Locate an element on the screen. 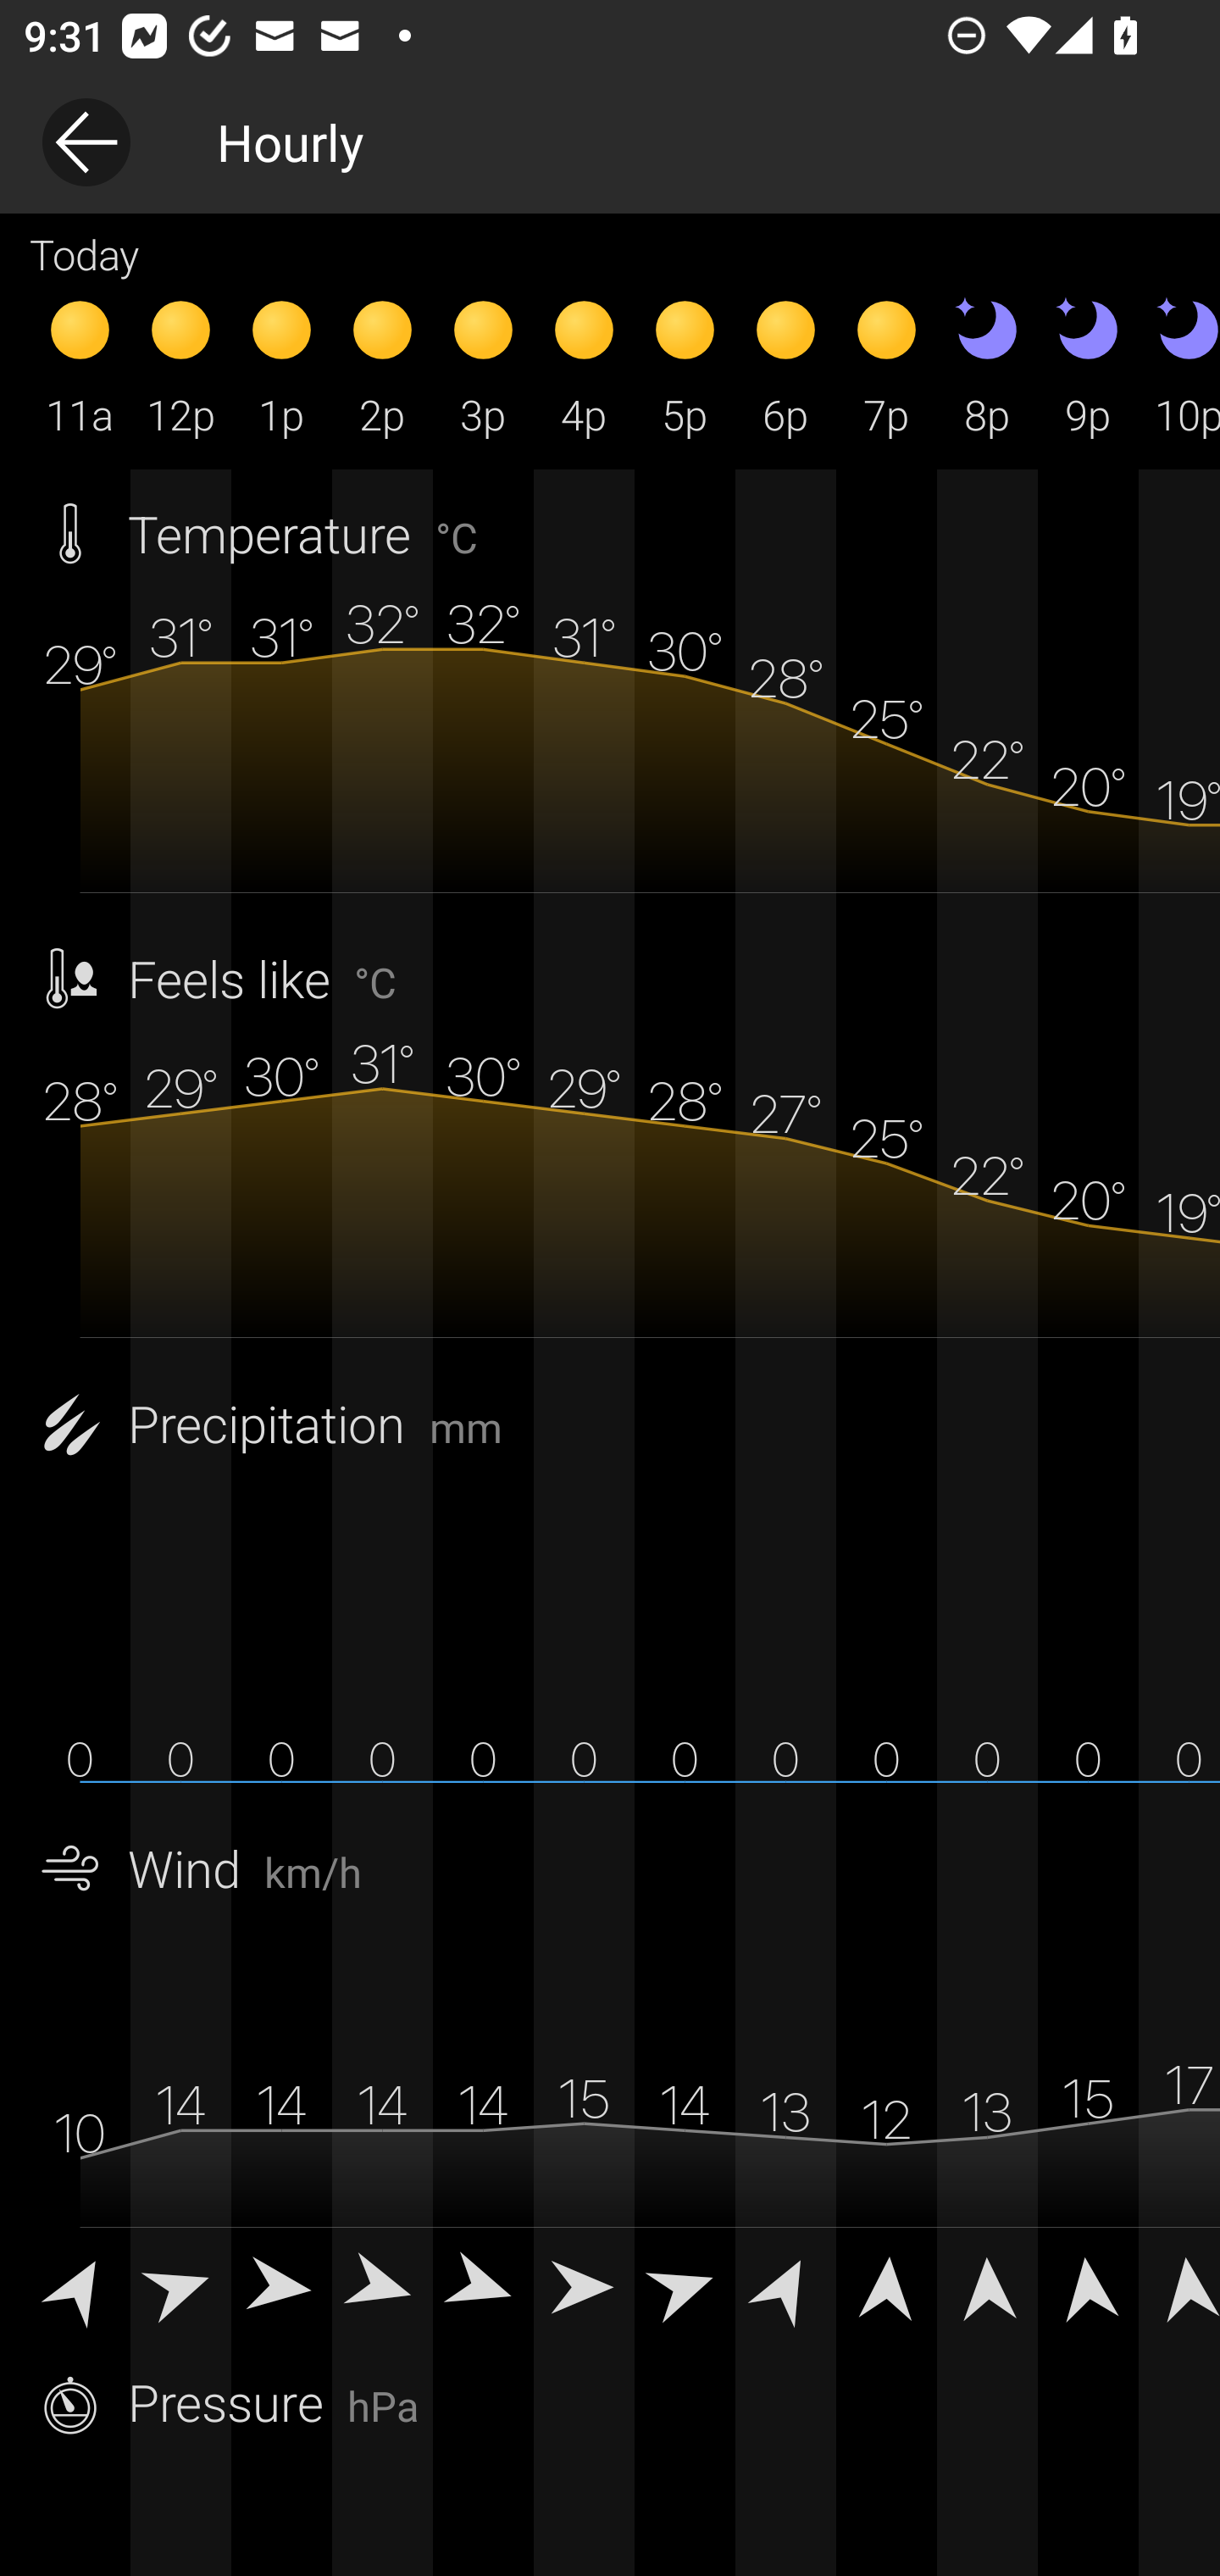 The height and width of the screenshot is (2576, 1220).  is located at coordinates (785, 2286).